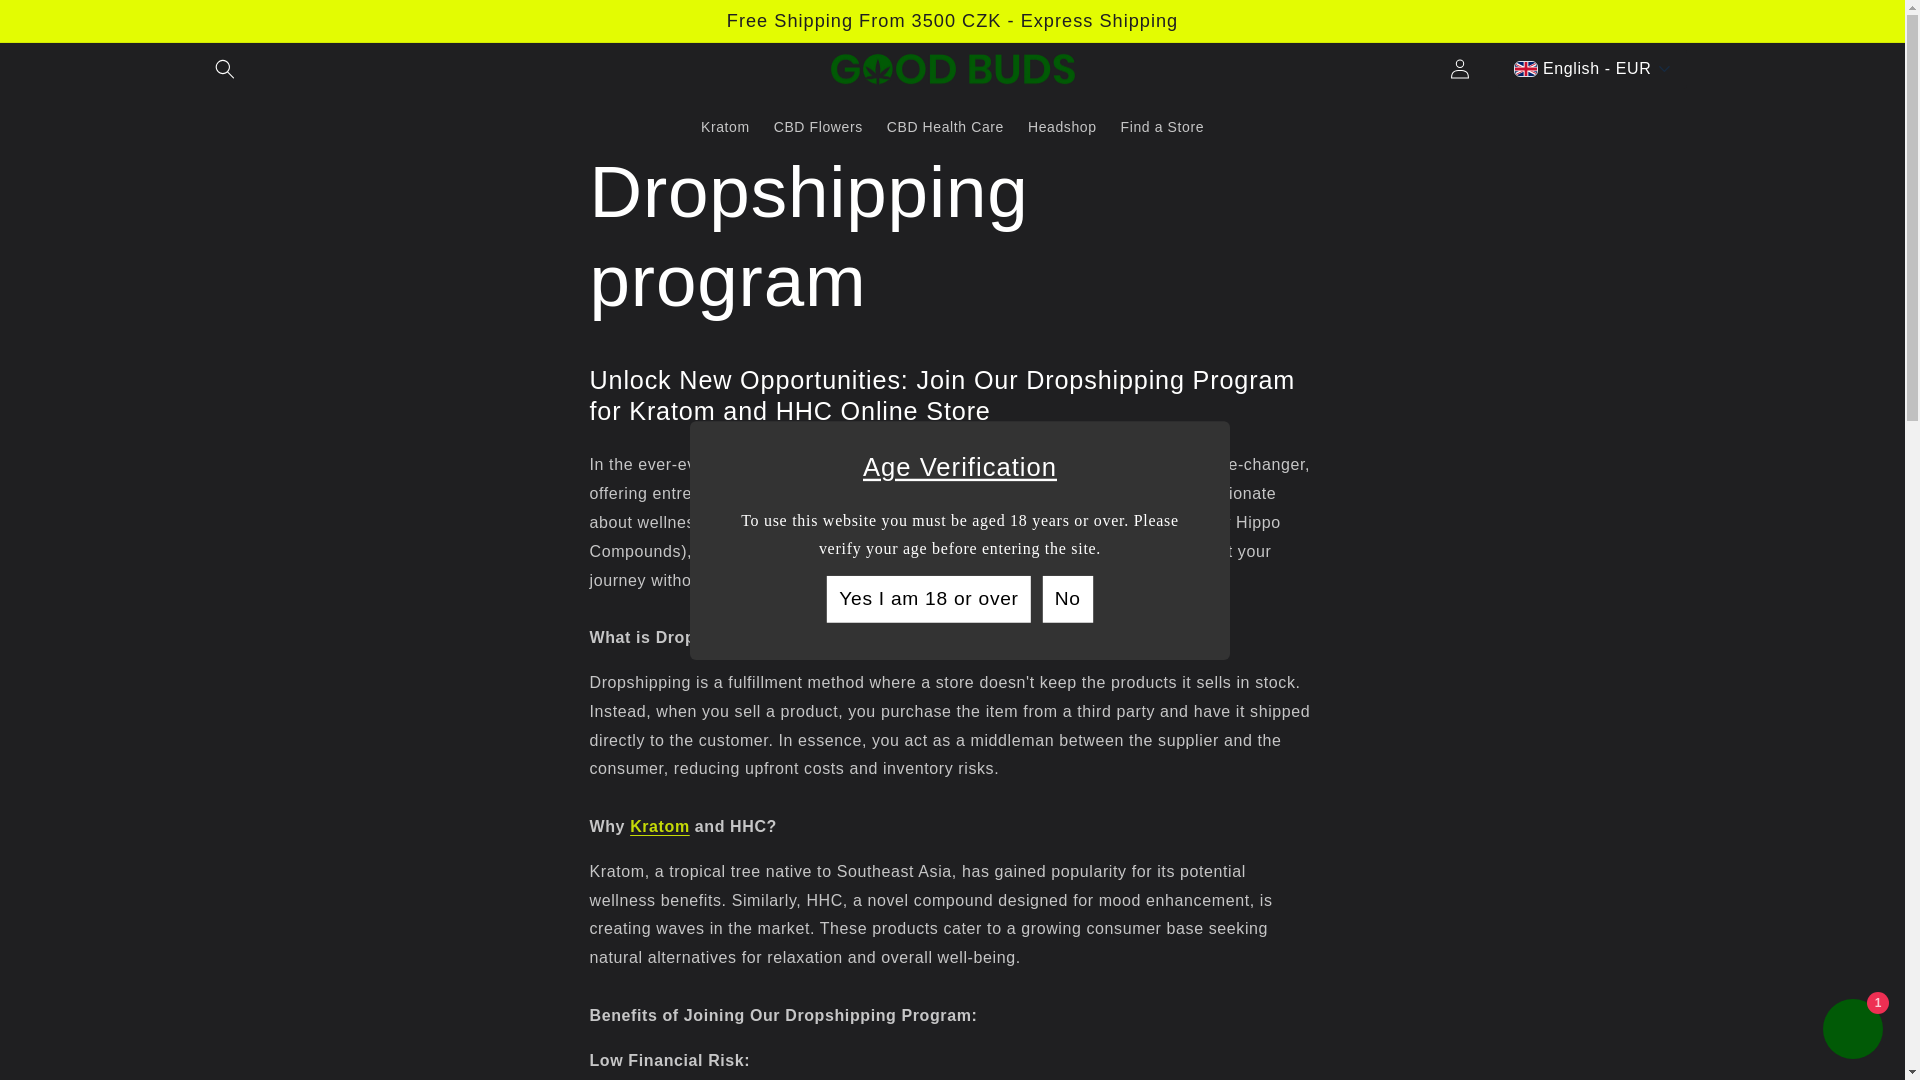  I want to click on Kratom Nature's gift to you, so click(1069, 522).